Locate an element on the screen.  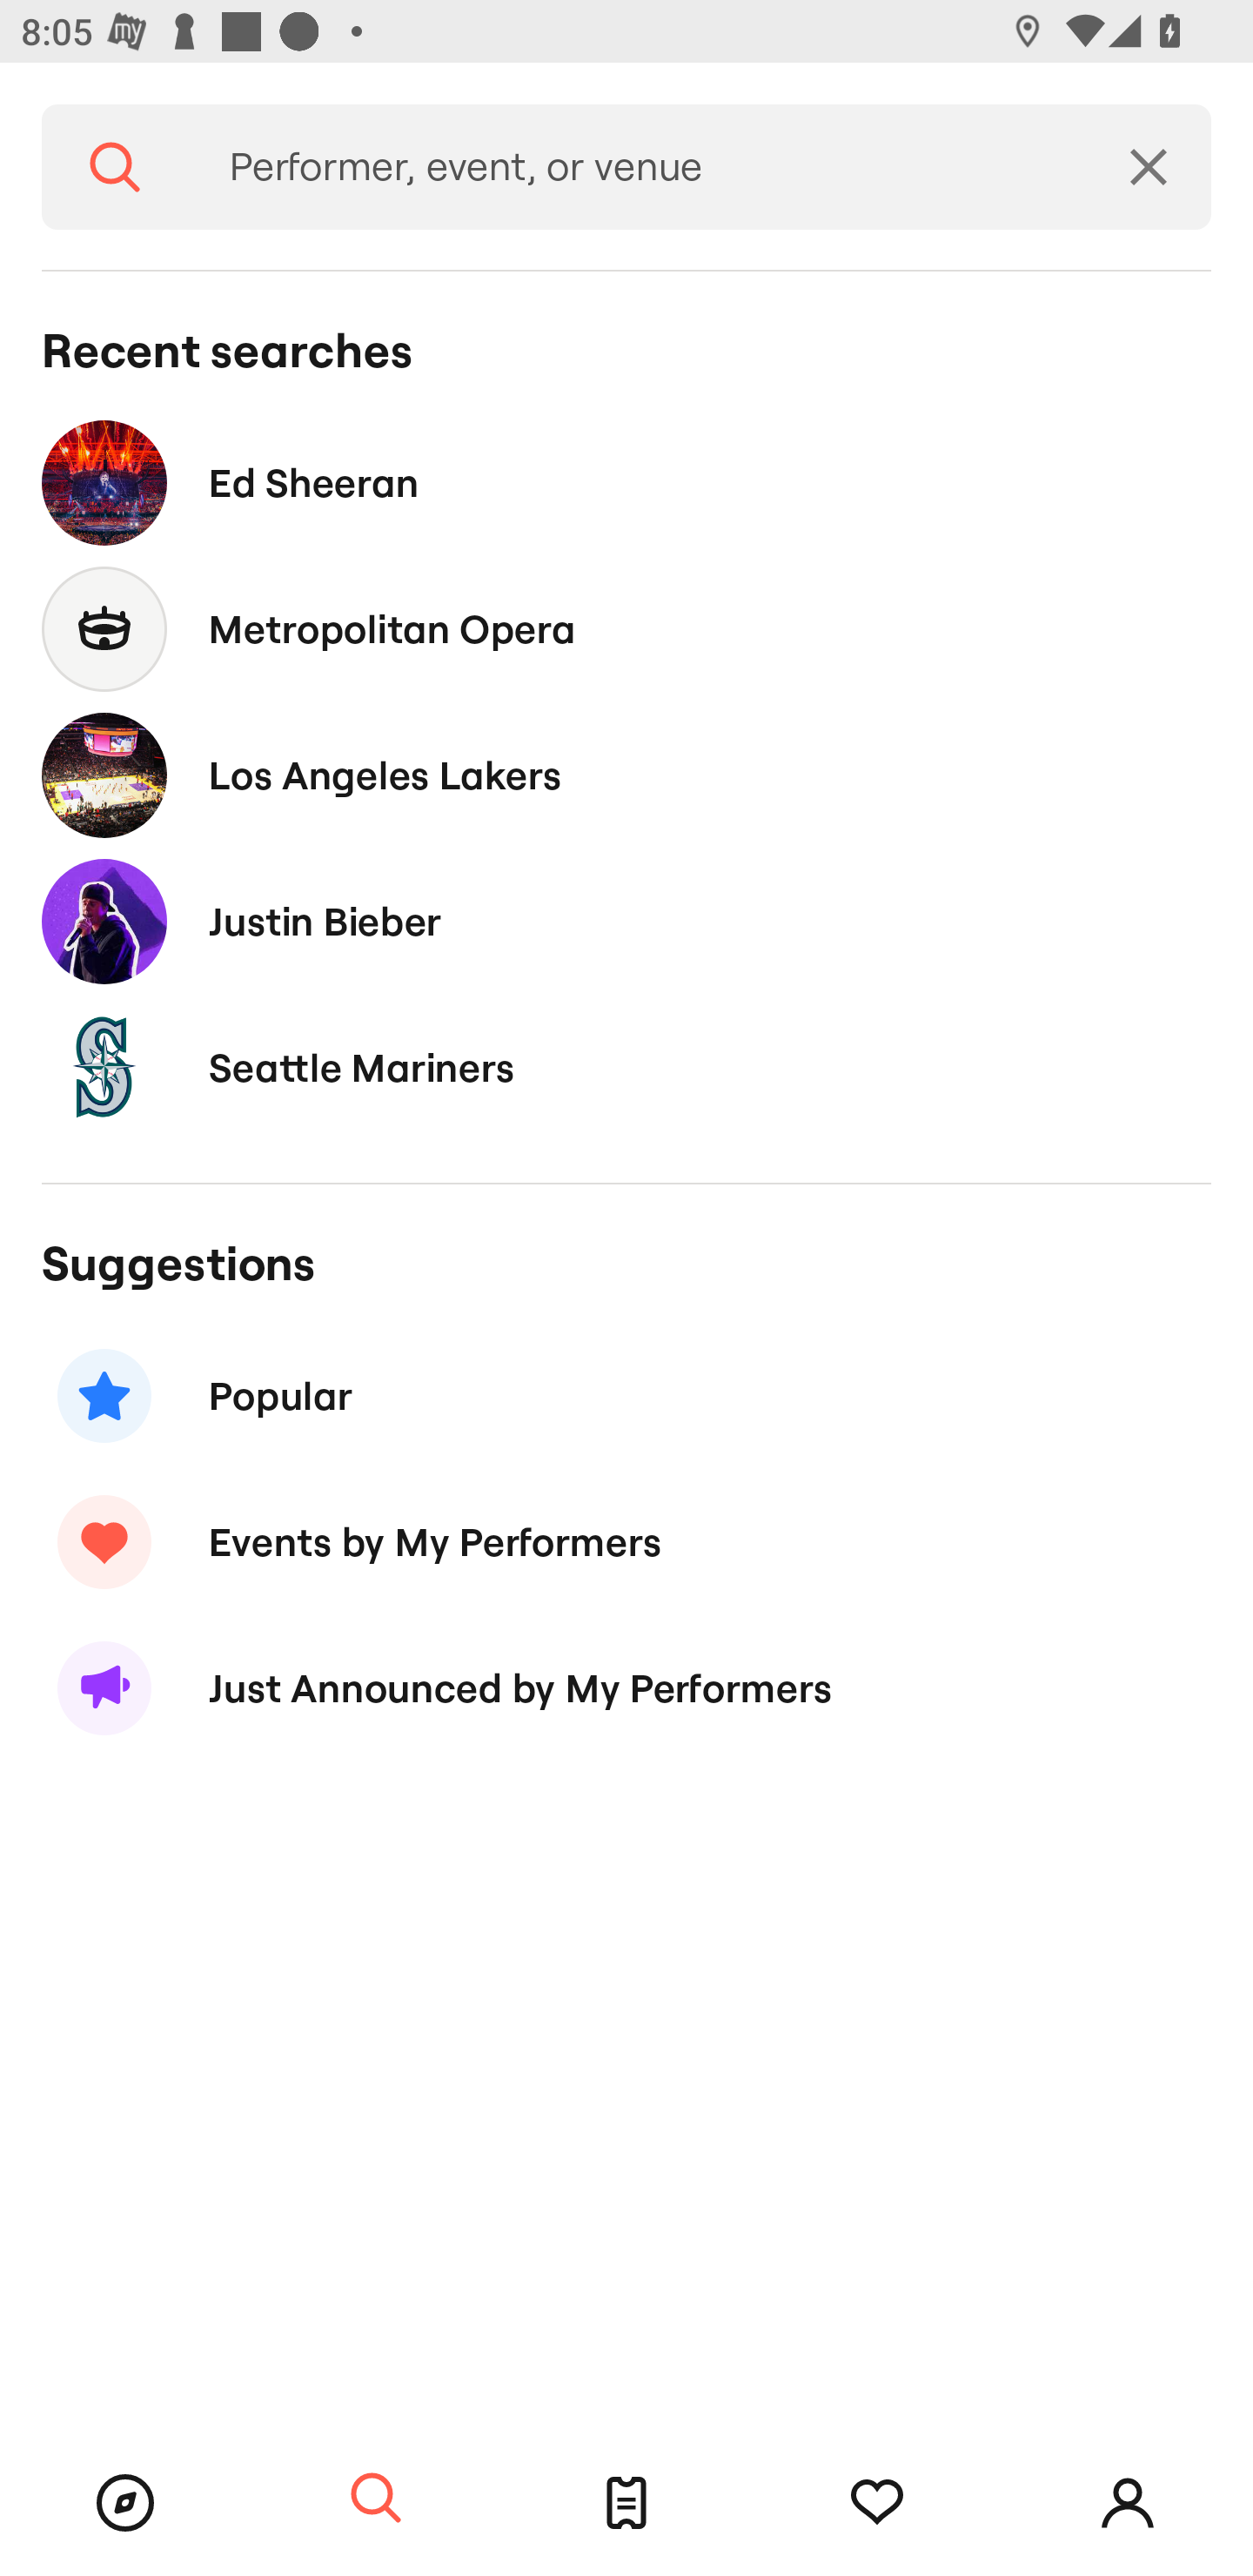
Search is located at coordinates (376, 2499).